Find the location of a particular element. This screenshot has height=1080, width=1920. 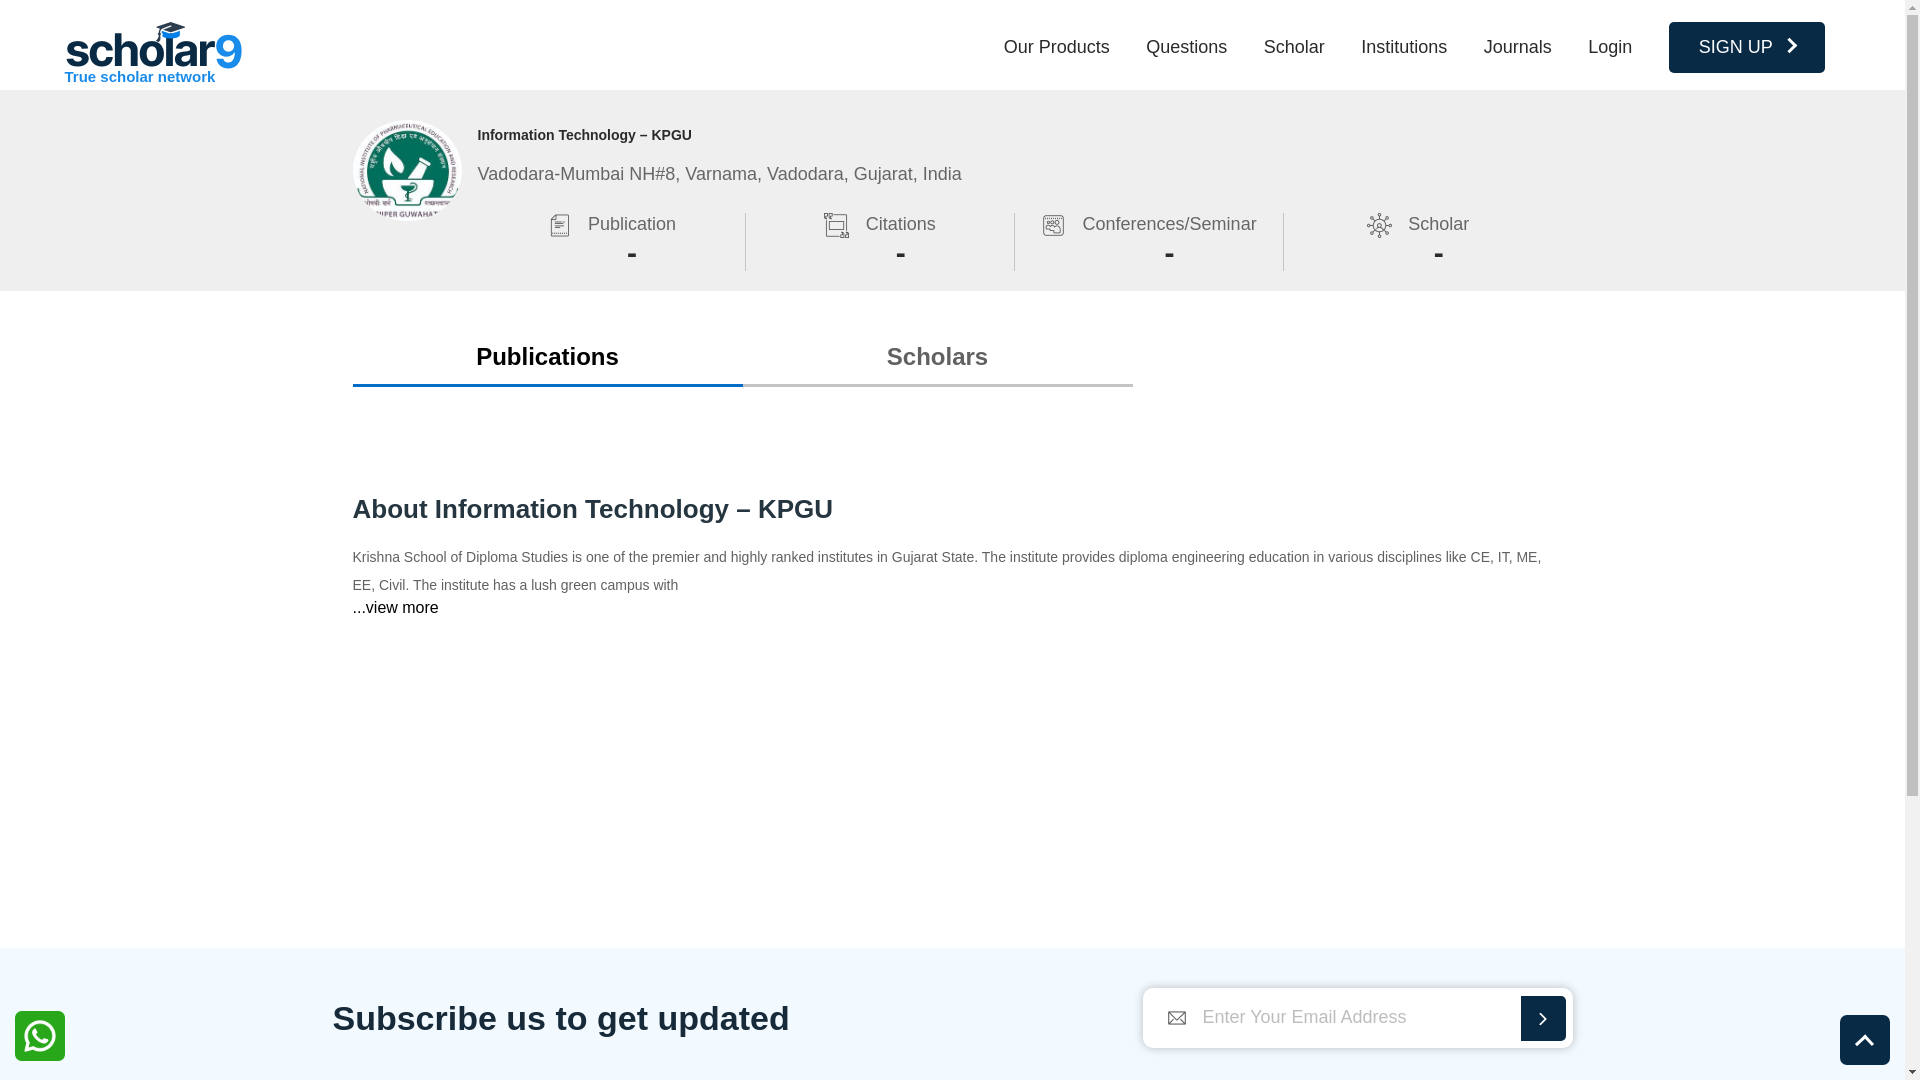

submit is located at coordinates (1542, 1018).